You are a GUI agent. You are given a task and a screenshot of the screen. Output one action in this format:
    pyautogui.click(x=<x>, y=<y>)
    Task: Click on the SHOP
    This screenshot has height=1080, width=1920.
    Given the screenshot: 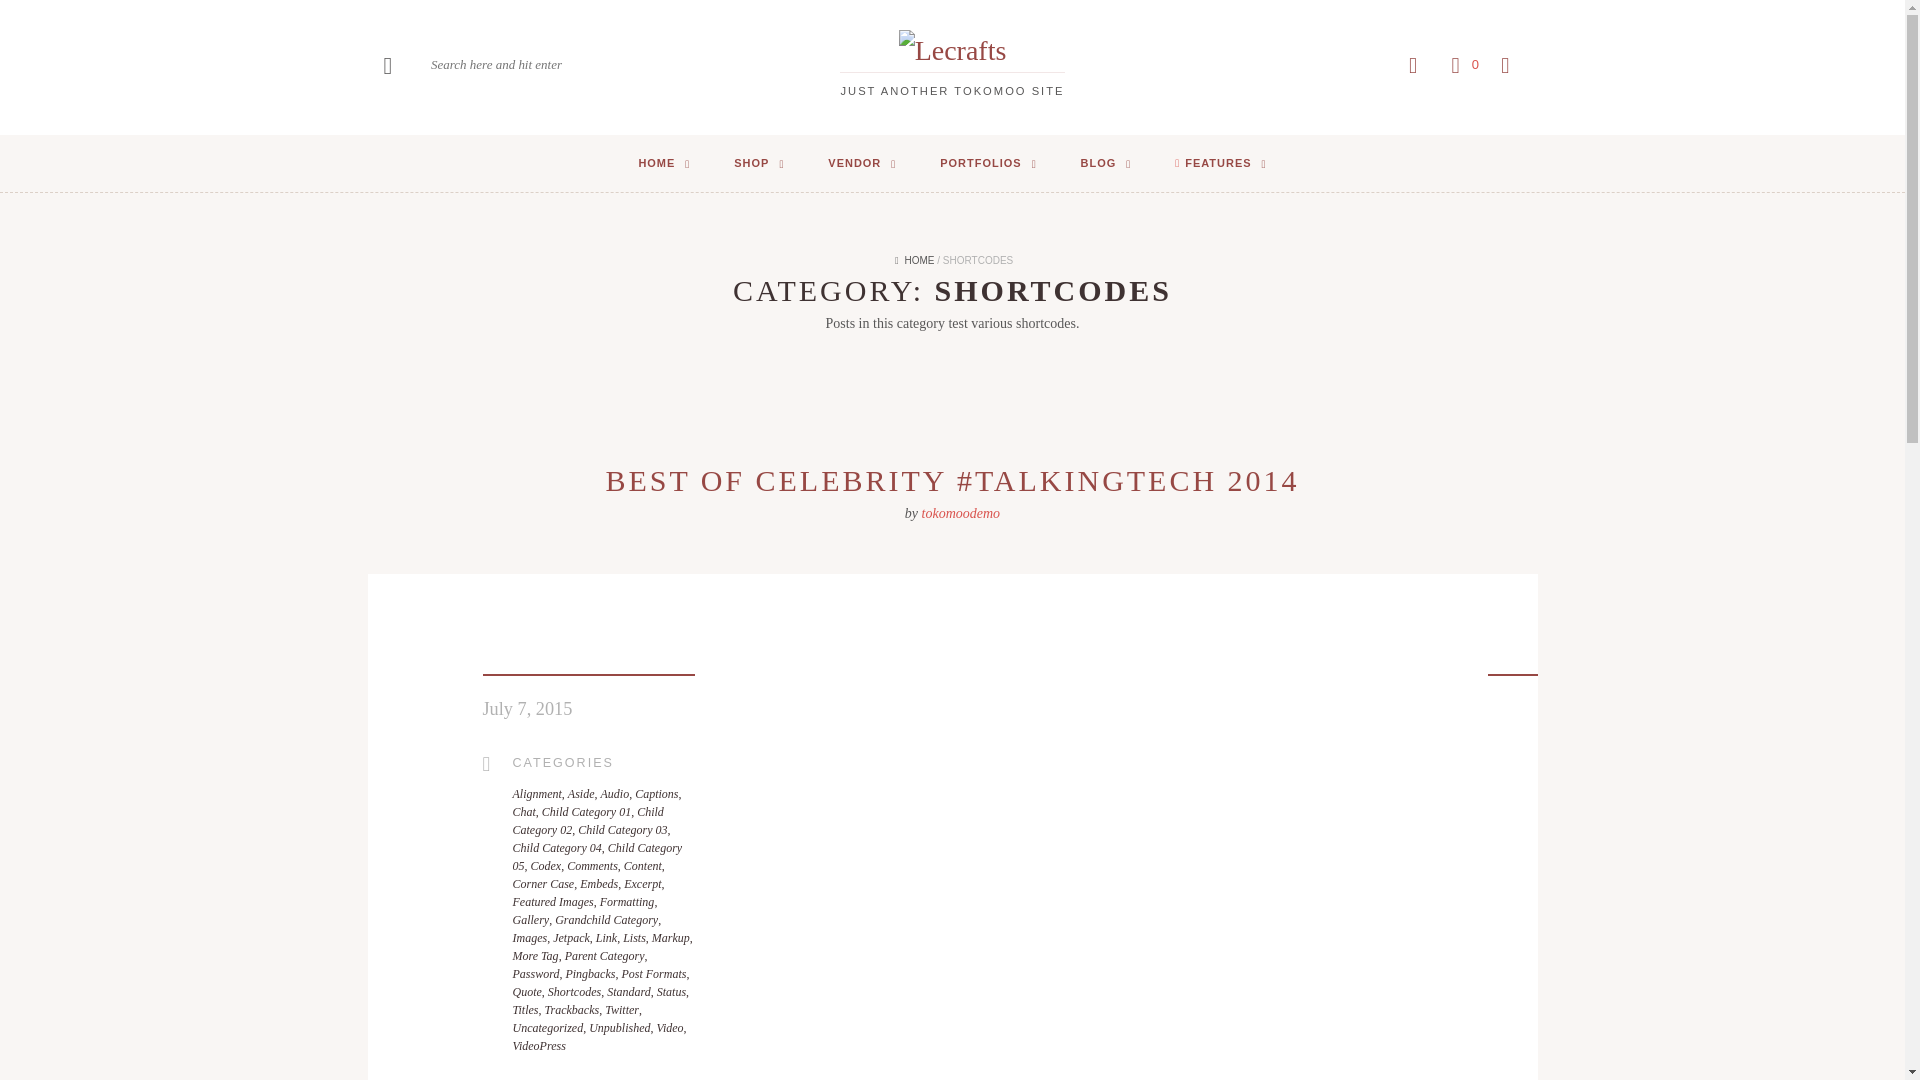 What is the action you would take?
    pyautogui.click(x=759, y=164)
    